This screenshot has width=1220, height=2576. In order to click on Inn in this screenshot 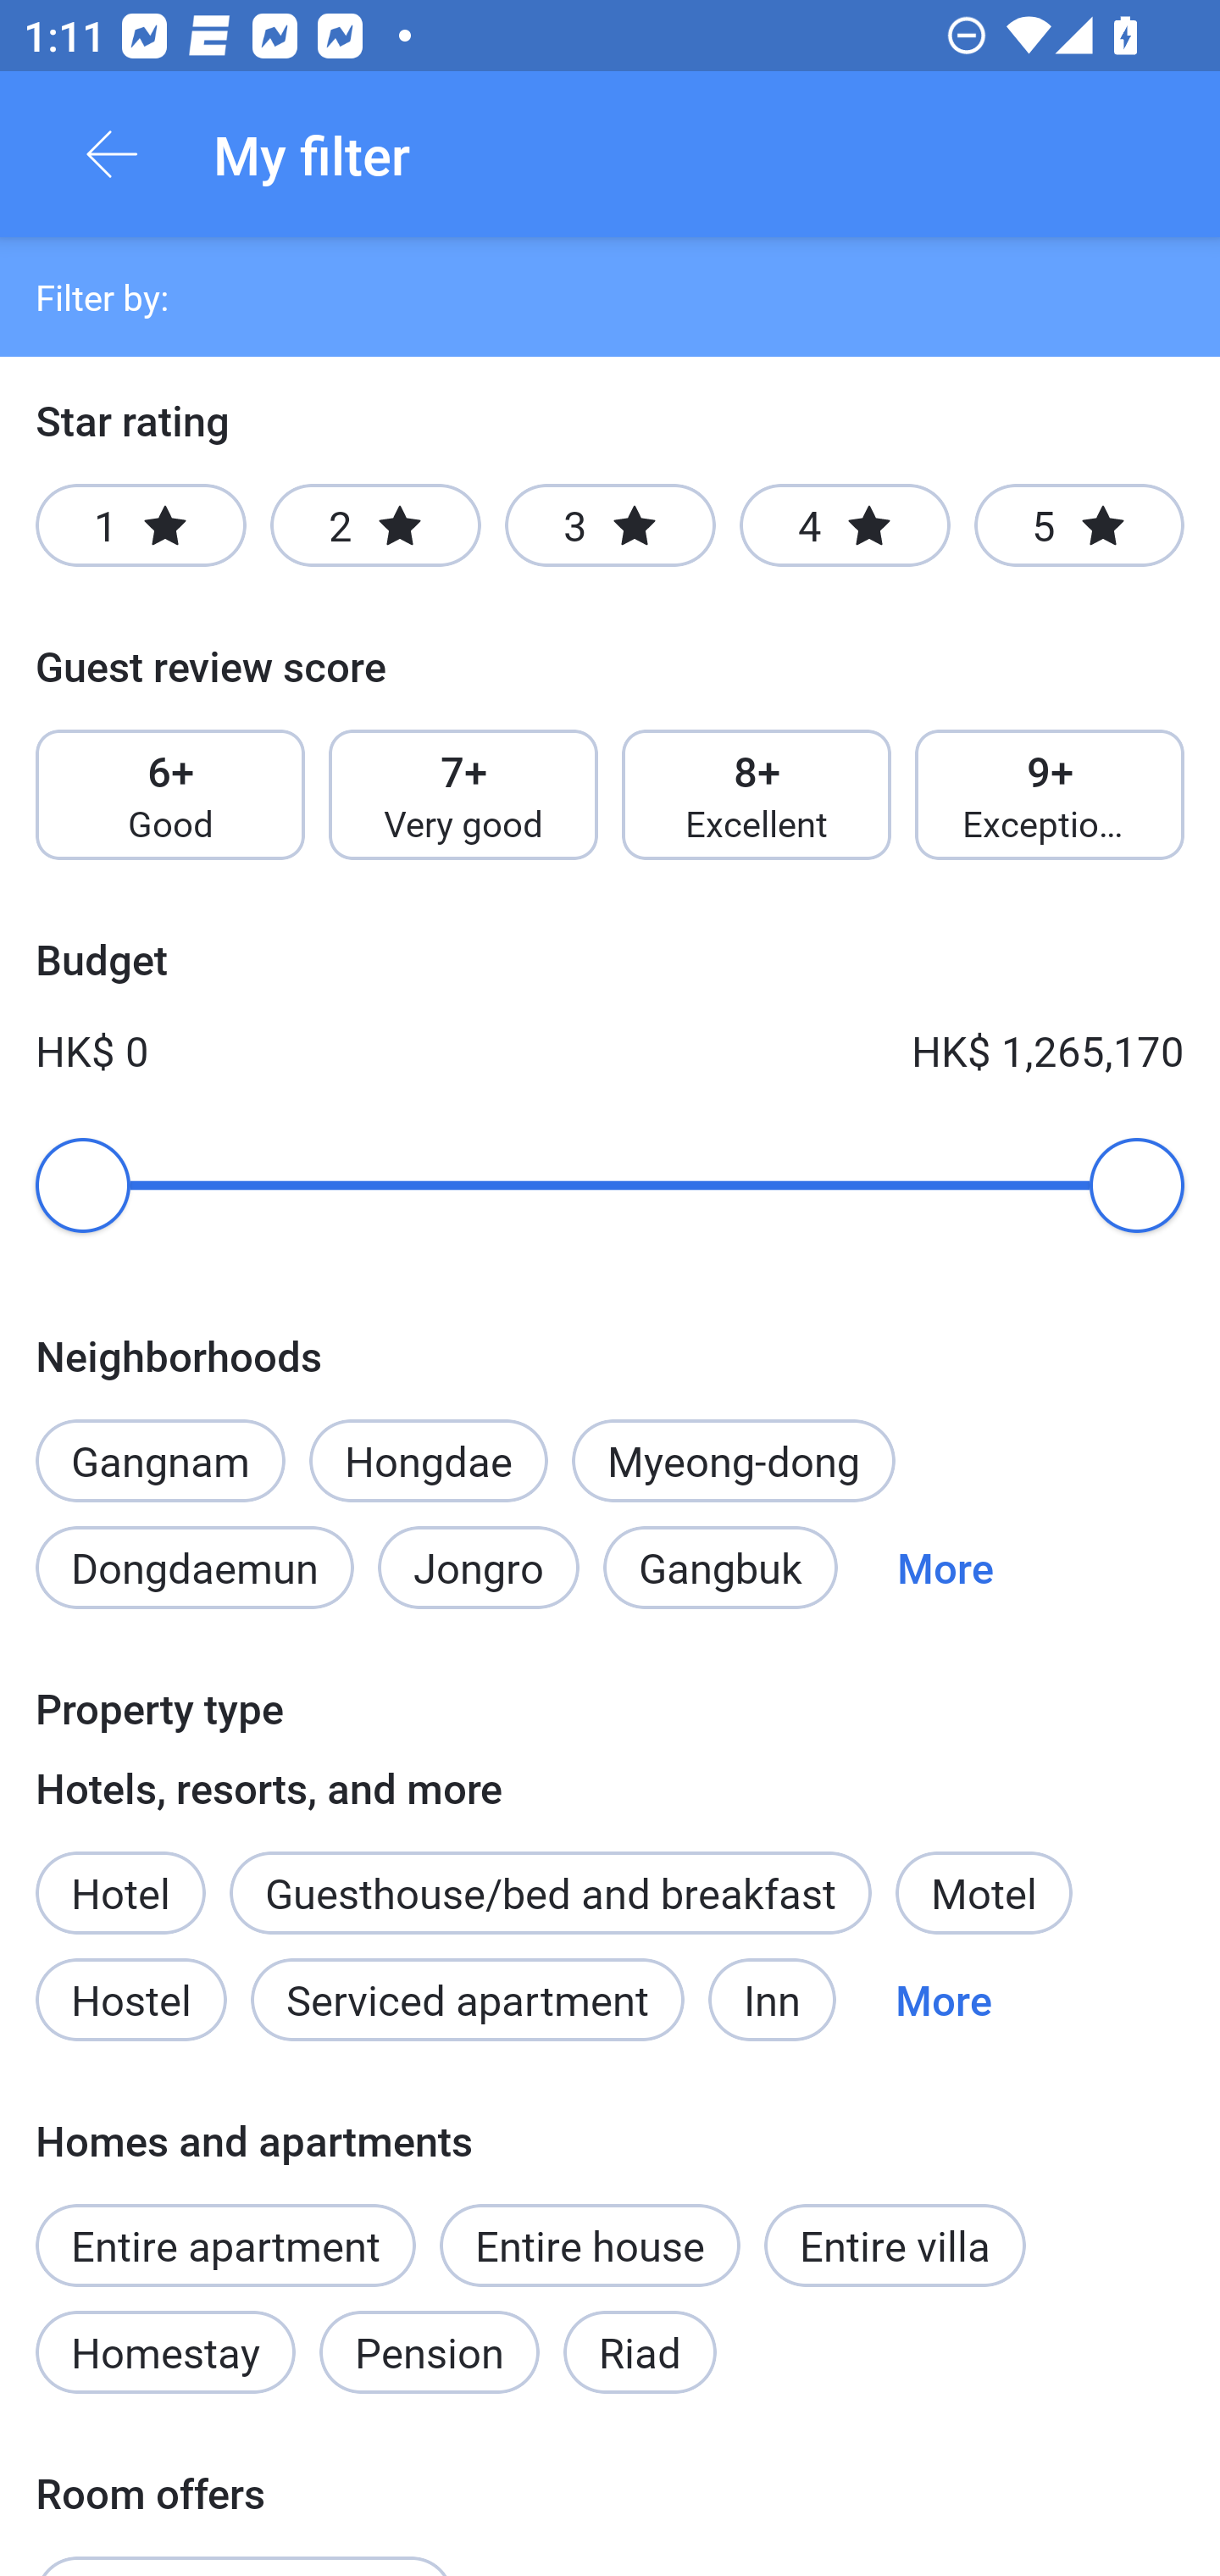, I will do `click(773, 2000)`.